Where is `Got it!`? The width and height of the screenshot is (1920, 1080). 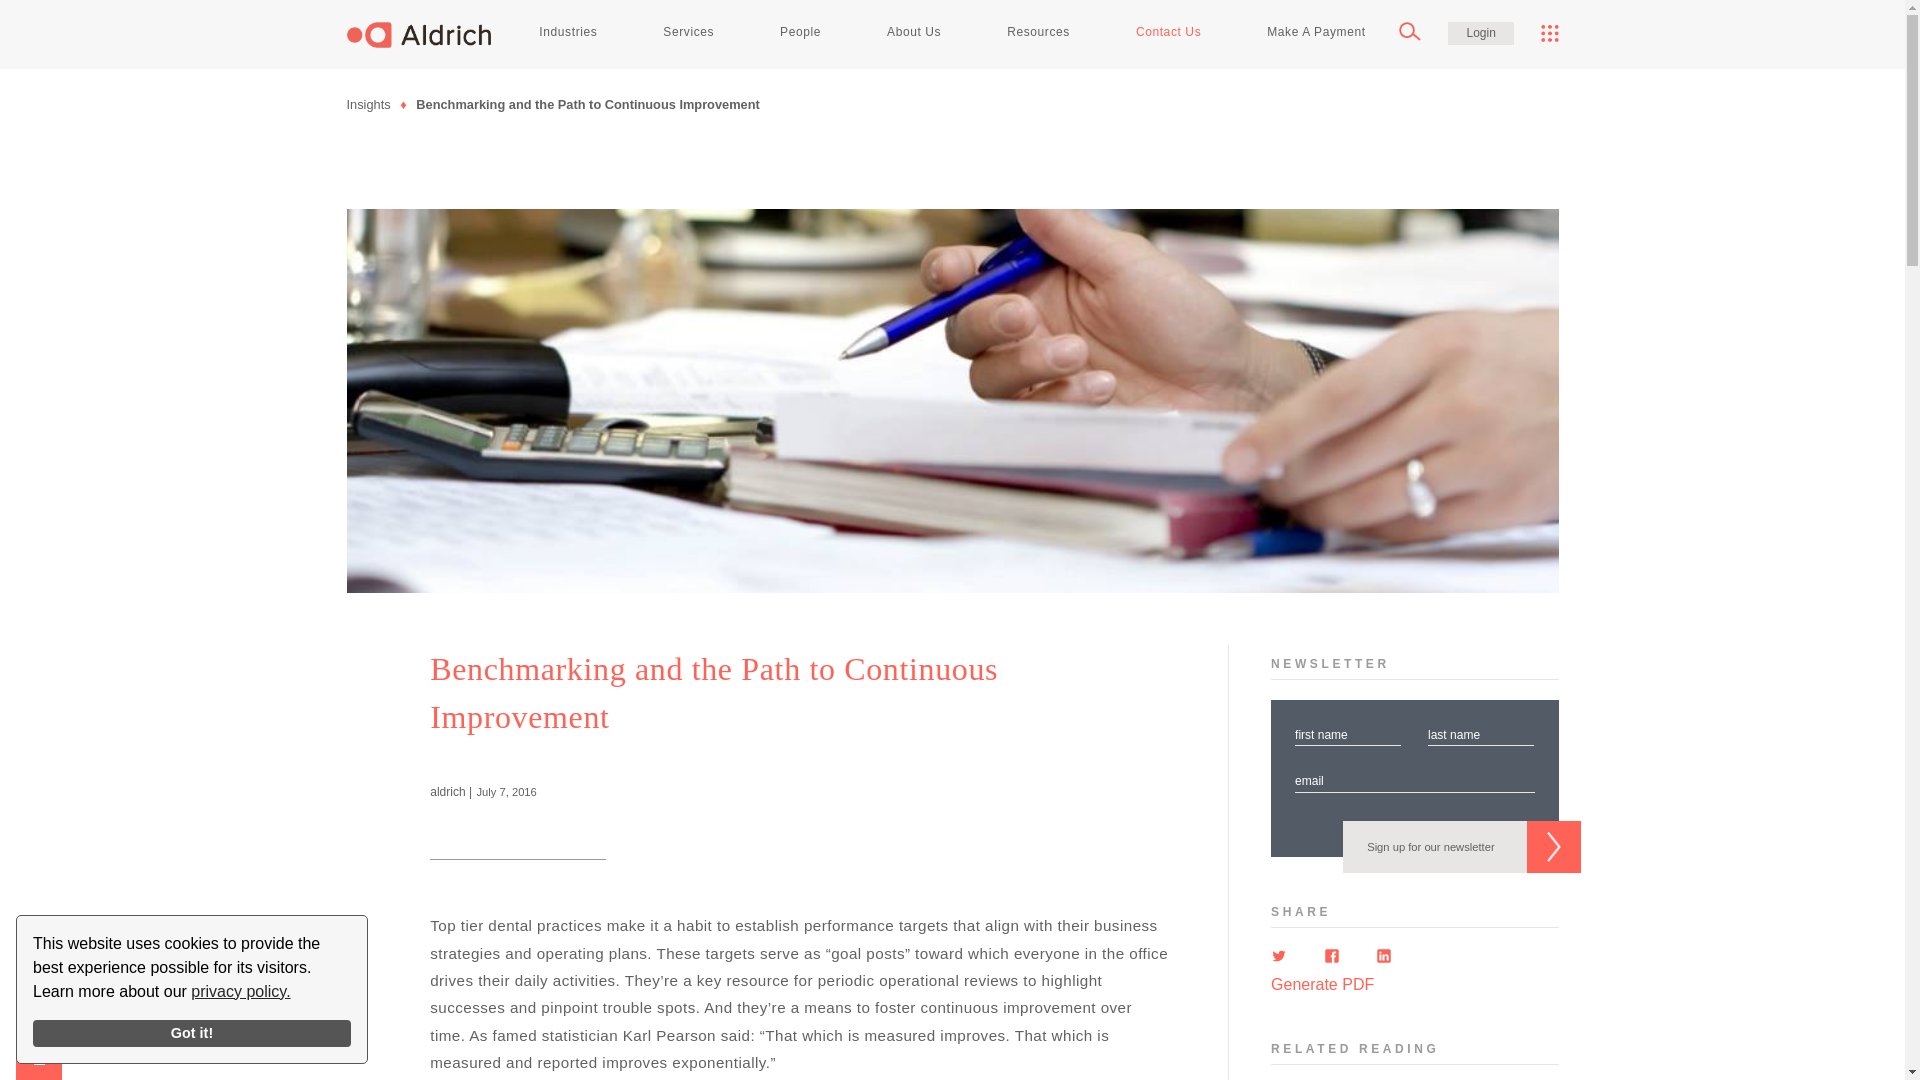 Got it! is located at coordinates (192, 1033).